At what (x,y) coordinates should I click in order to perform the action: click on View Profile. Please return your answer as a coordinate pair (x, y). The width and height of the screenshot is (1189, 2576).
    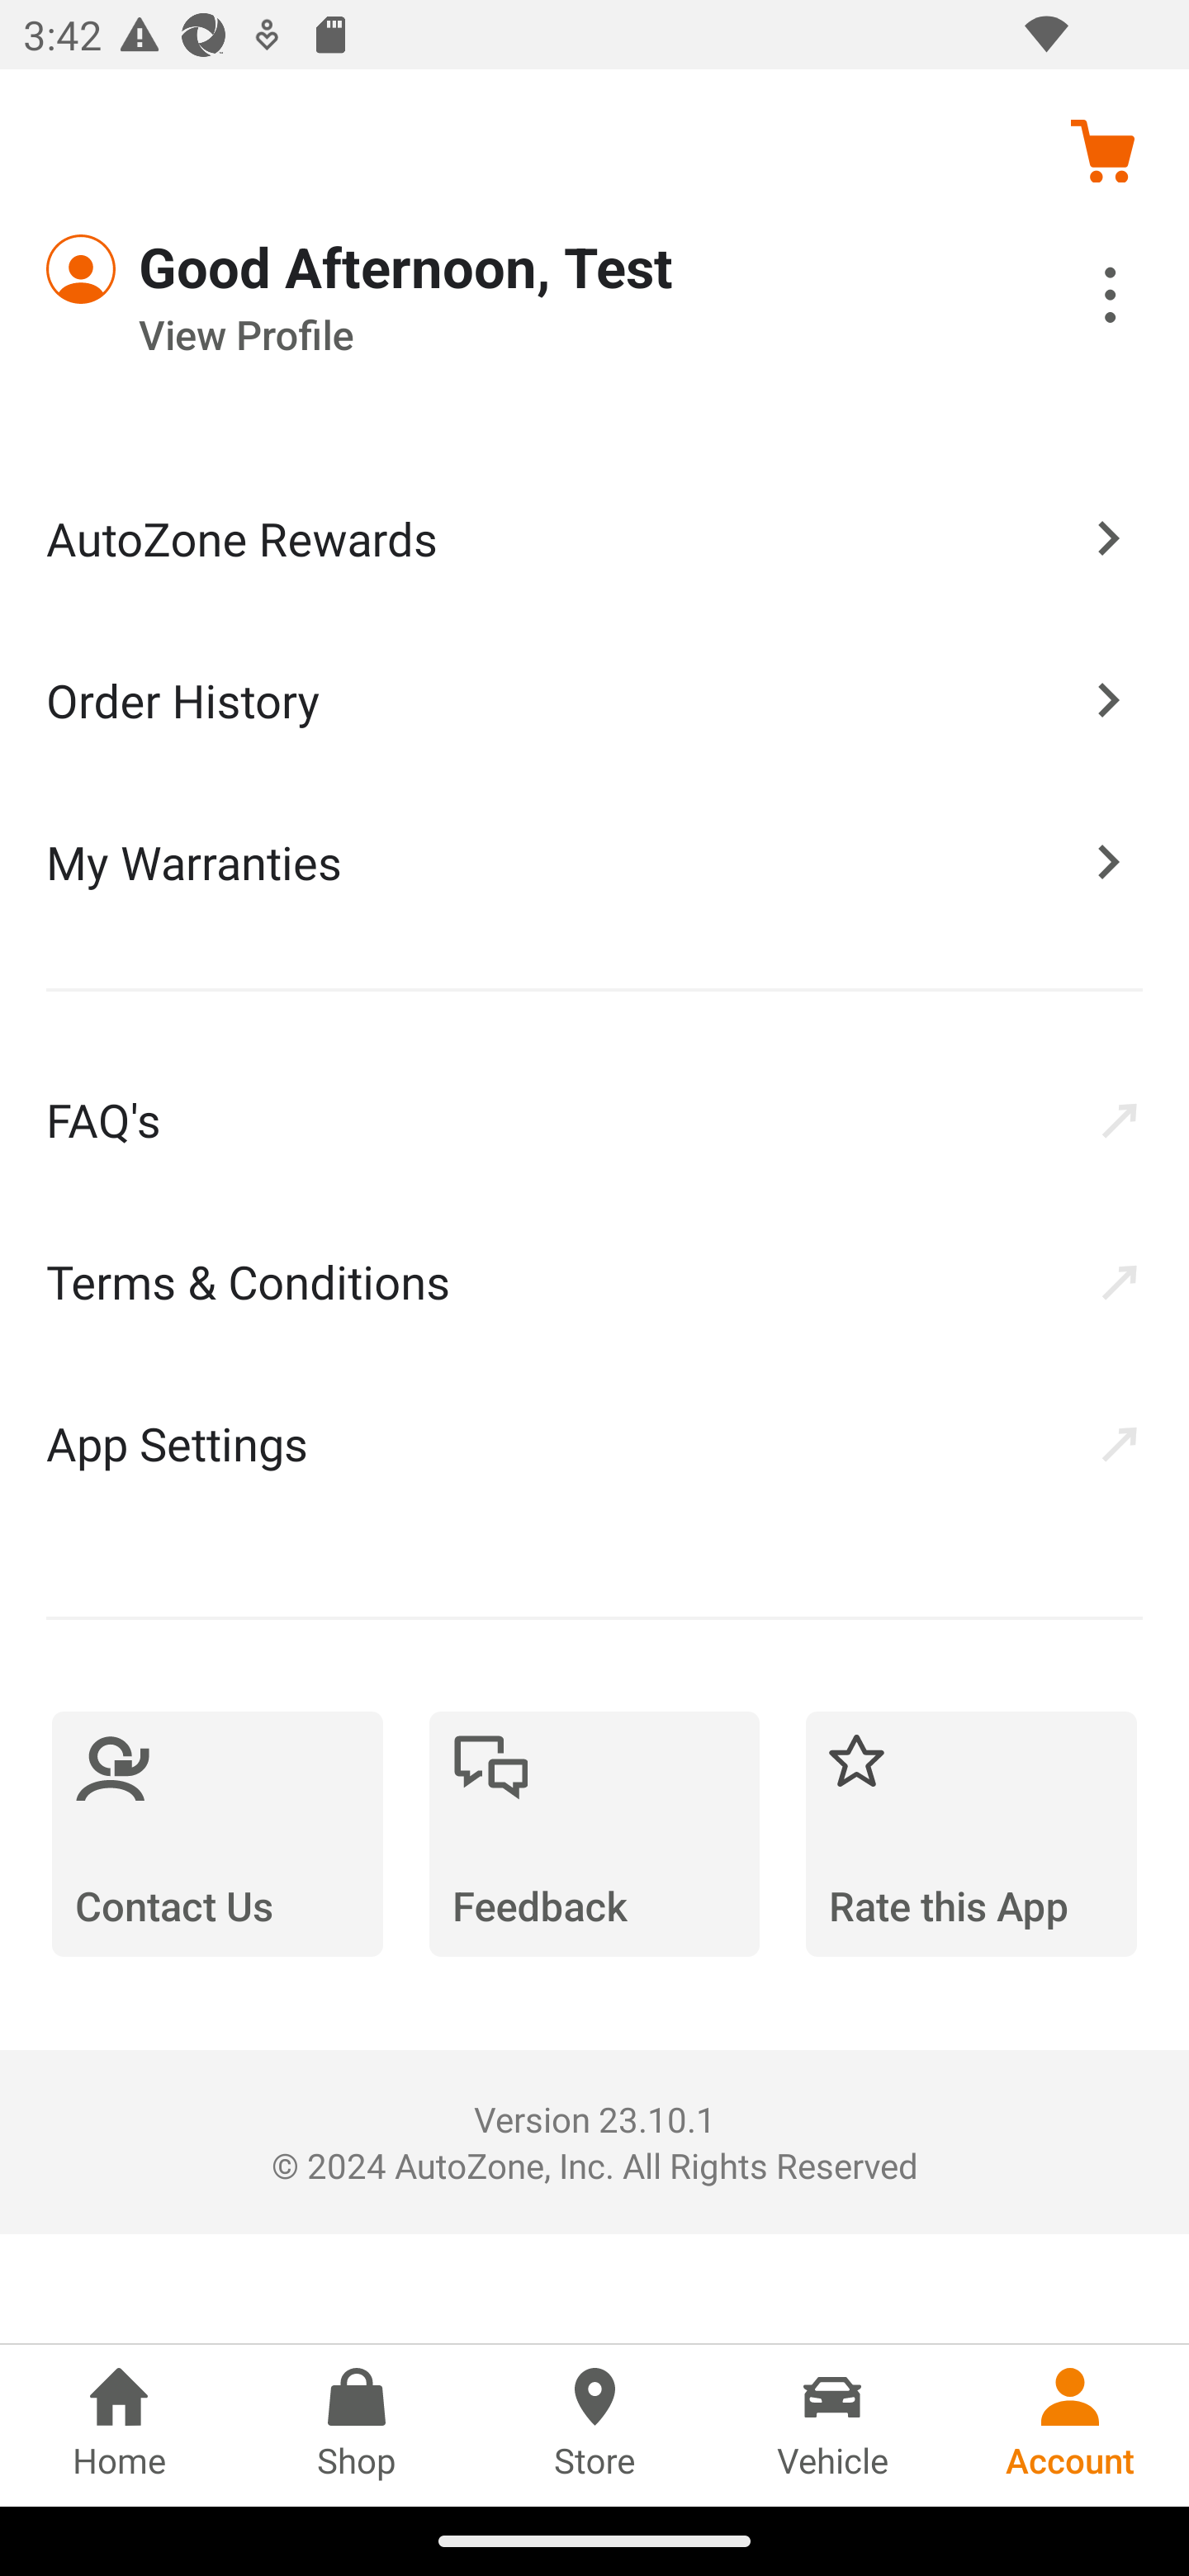
    Looking at the image, I should click on (504, 335).